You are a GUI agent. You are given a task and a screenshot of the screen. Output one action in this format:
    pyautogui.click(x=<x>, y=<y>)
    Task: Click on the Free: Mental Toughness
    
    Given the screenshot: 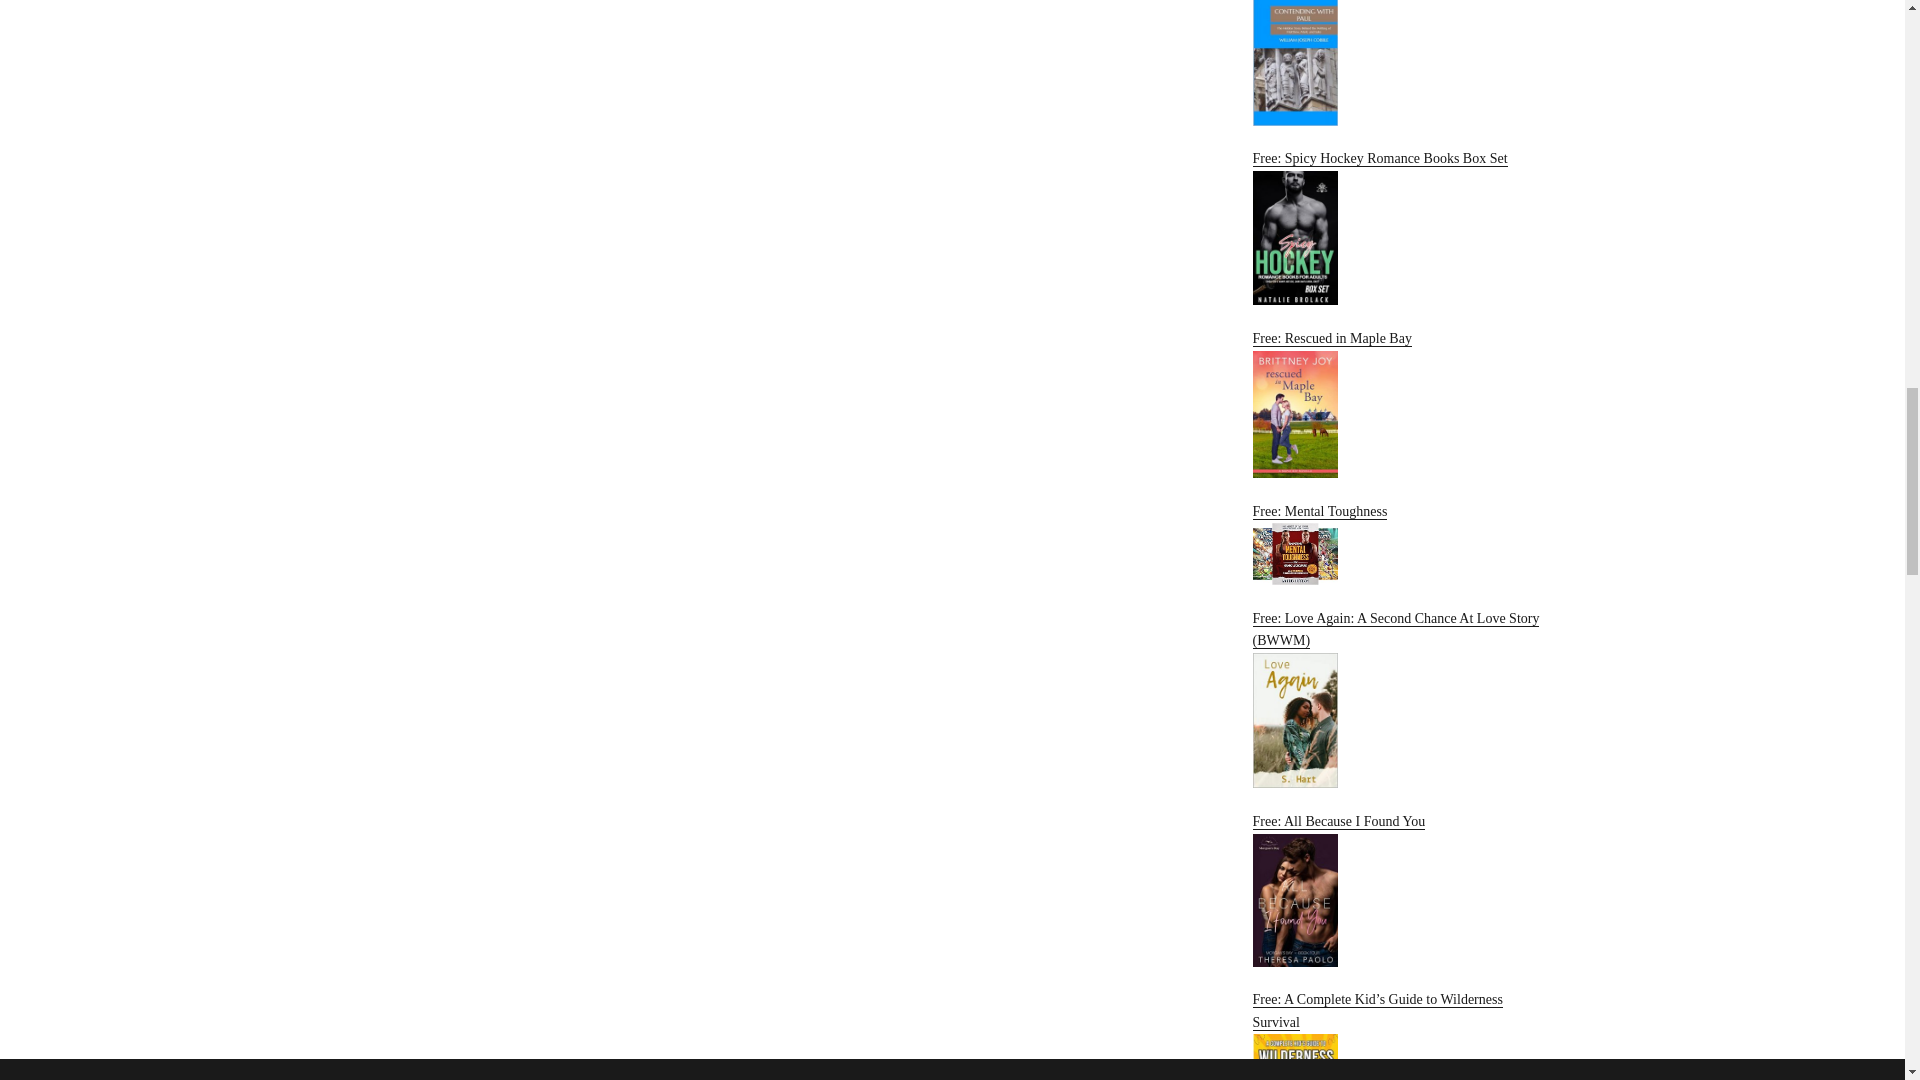 What is the action you would take?
    pyautogui.click(x=1401, y=544)
    